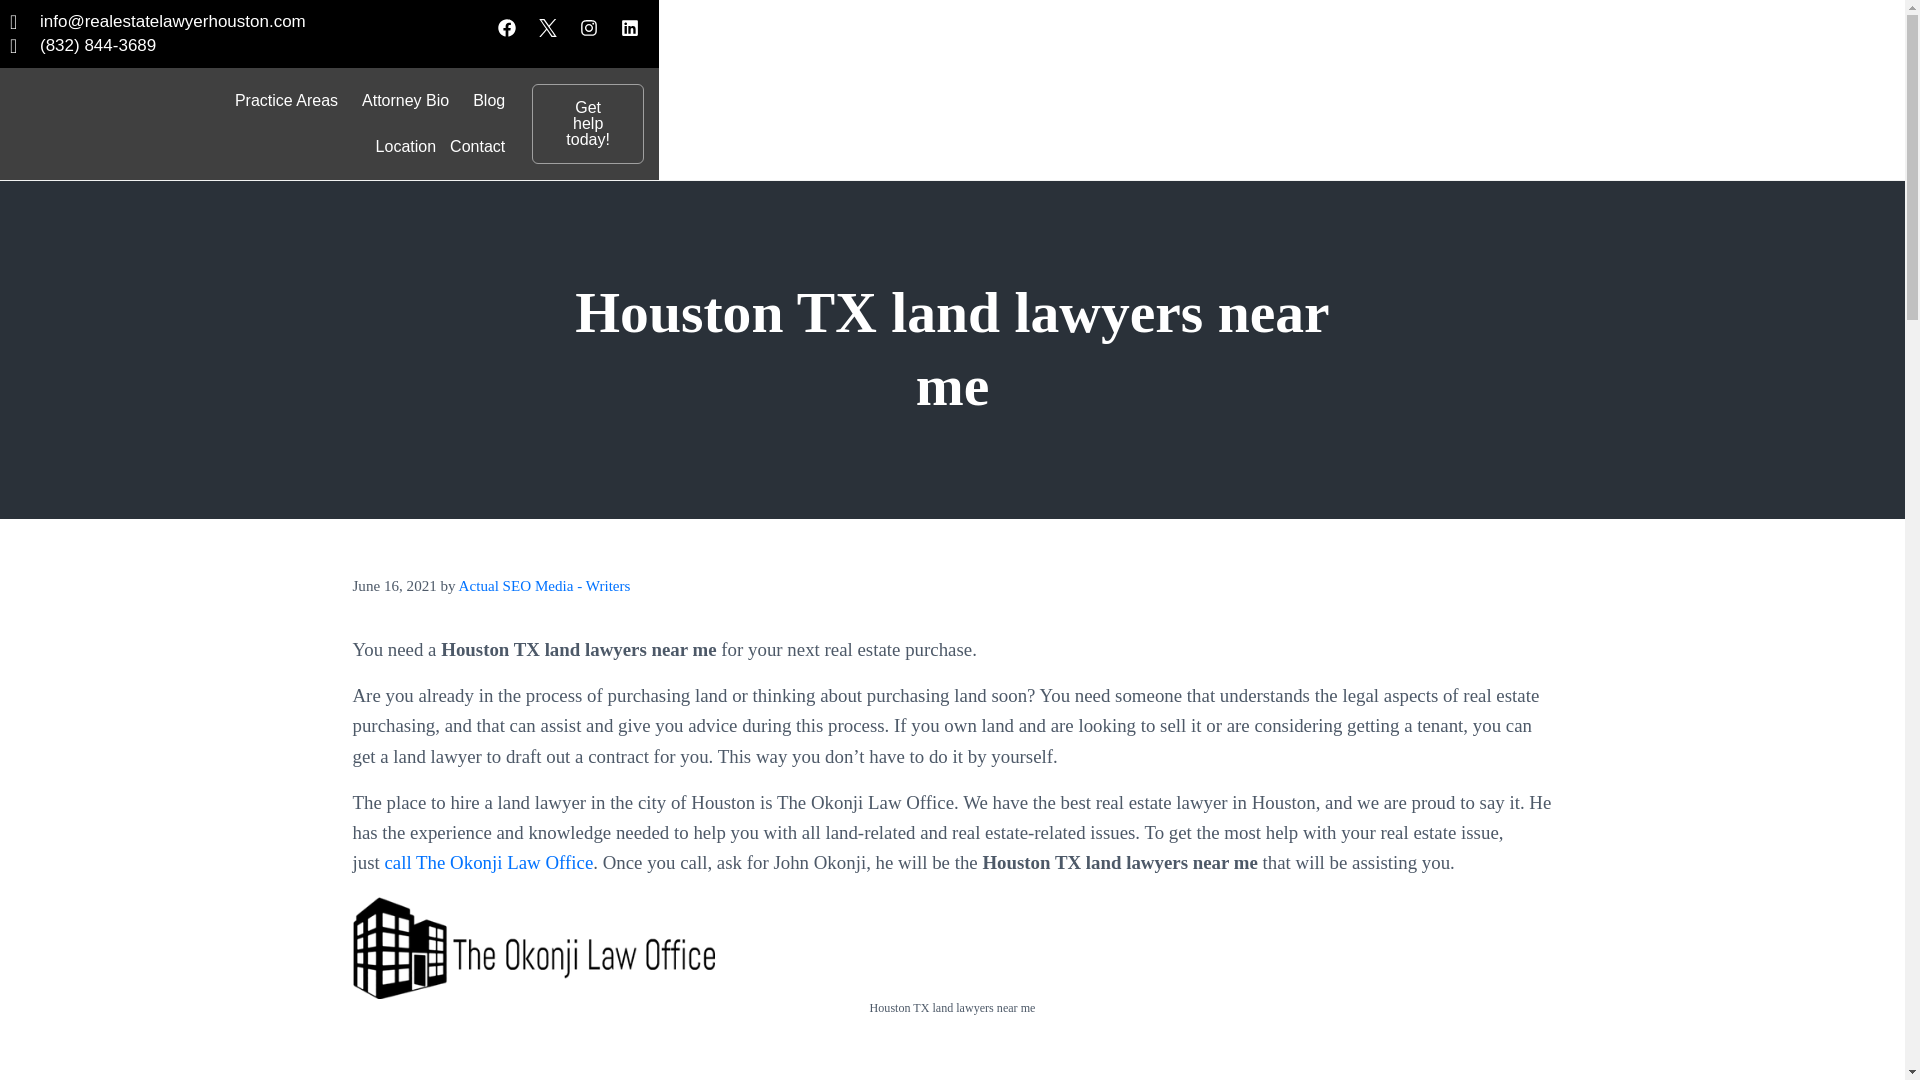 Image resolution: width=1920 pixels, height=1080 pixels. What do you see at coordinates (478, 146) in the screenshot?
I see `Contact` at bounding box center [478, 146].